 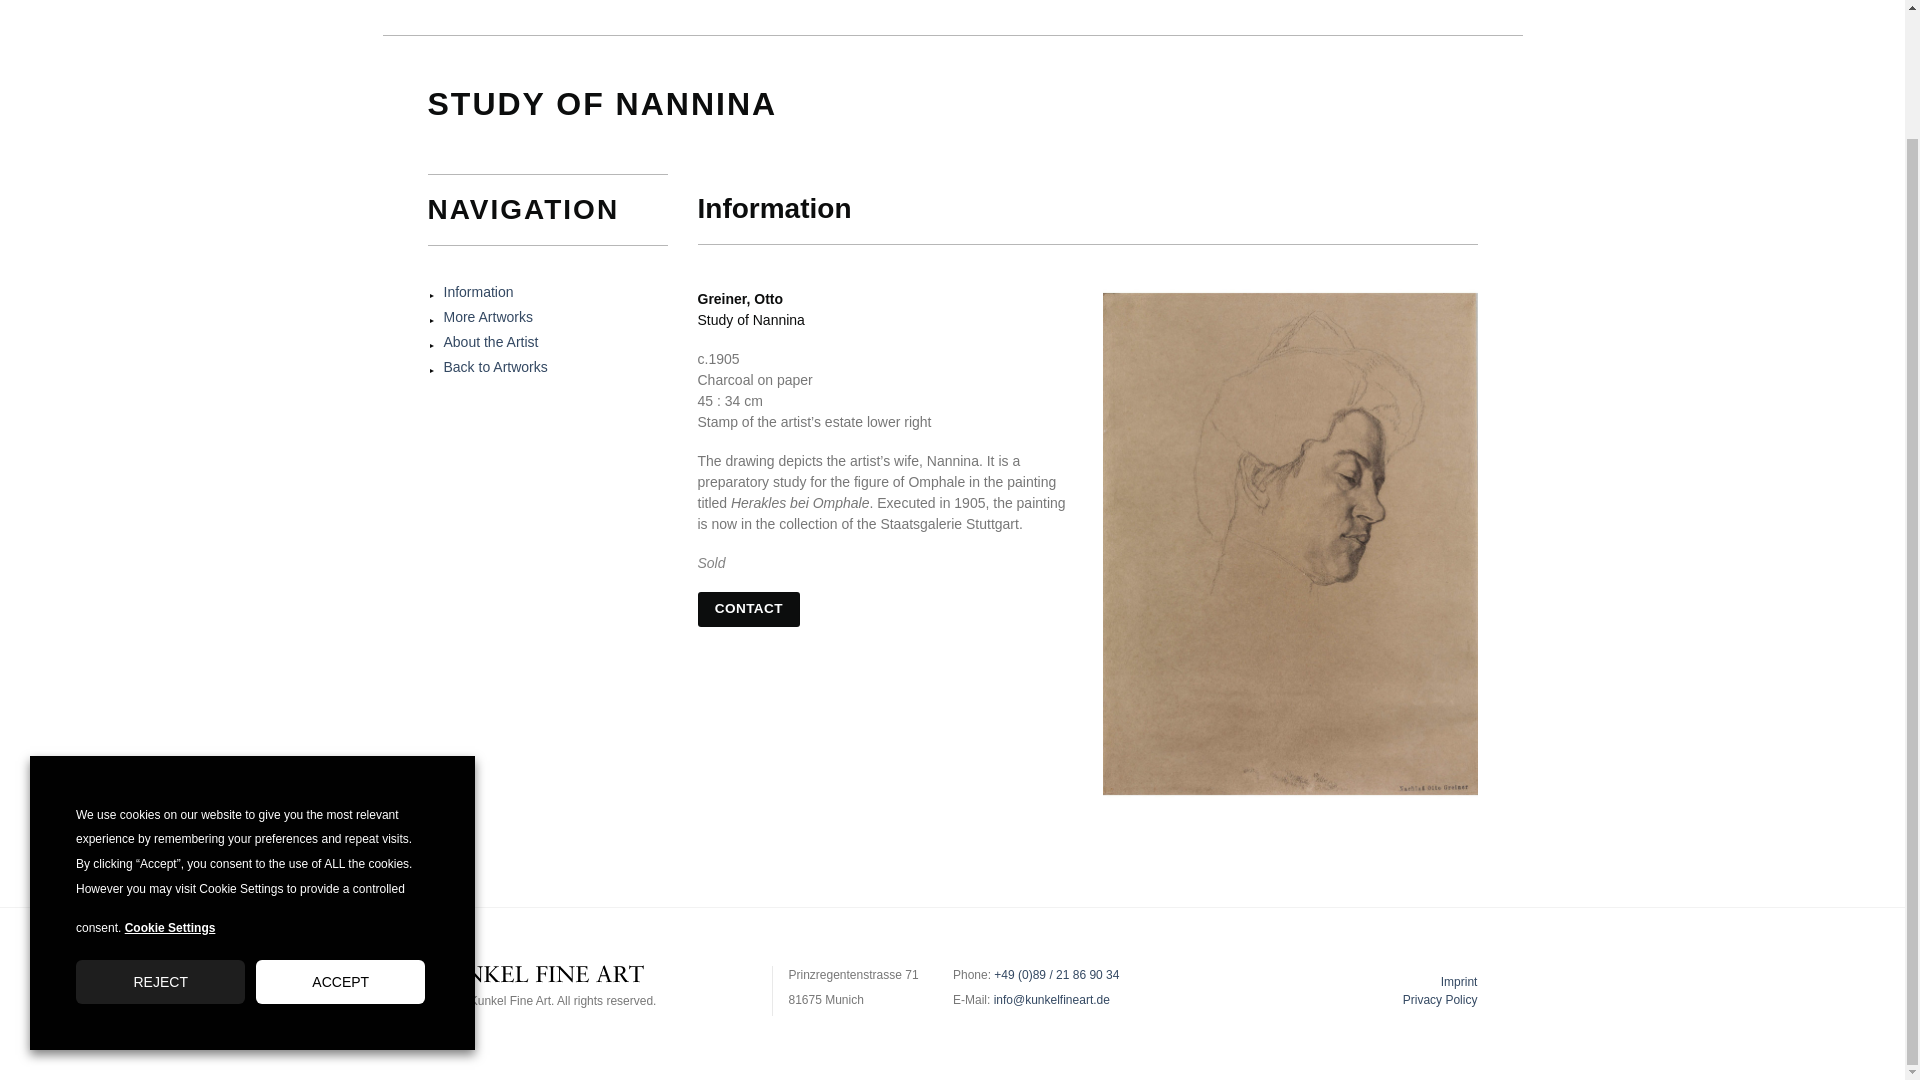 What do you see at coordinates (491, 341) in the screenshot?
I see `About the Artist` at bounding box center [491, 341].